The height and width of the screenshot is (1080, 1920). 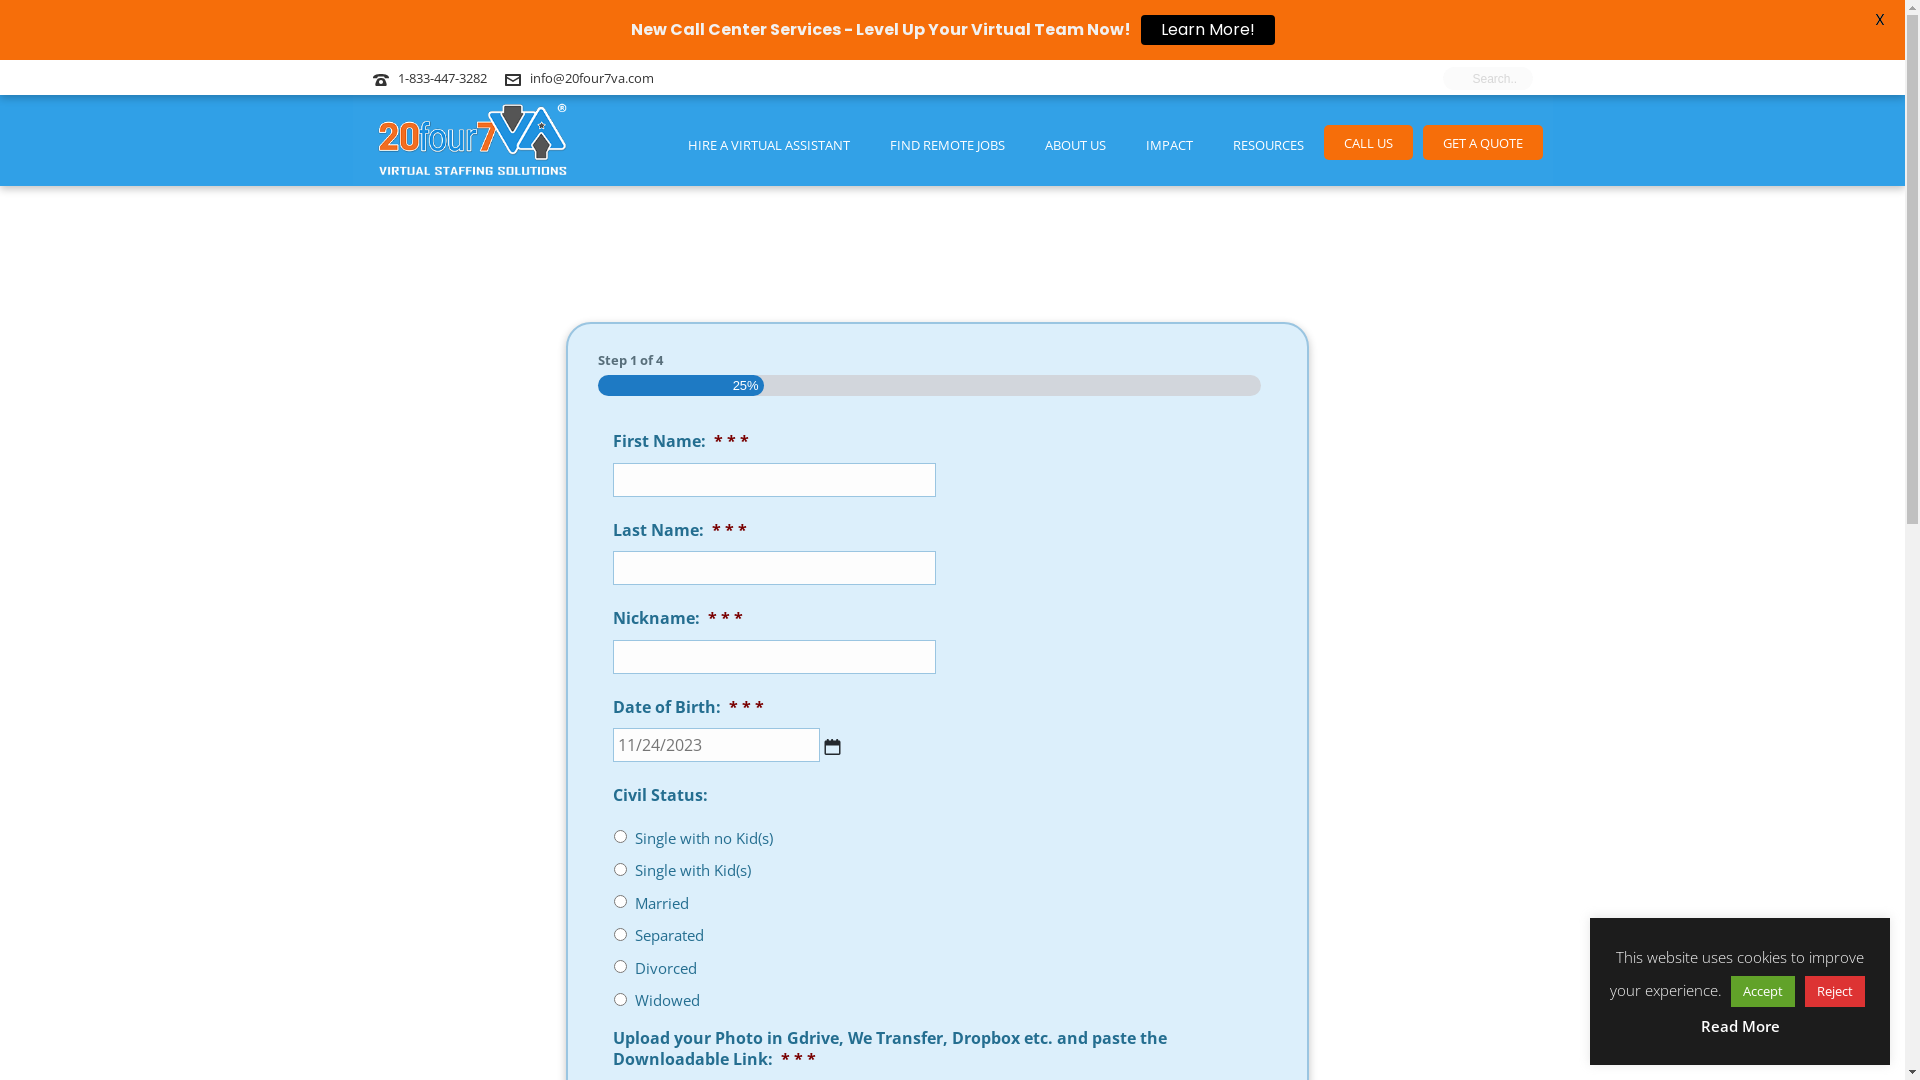 What do you see at coordinates (769, 140) in the screenshot?
I see `HIRE A VIRTUAL ASSISTANT` at bounding box center [769, 140].